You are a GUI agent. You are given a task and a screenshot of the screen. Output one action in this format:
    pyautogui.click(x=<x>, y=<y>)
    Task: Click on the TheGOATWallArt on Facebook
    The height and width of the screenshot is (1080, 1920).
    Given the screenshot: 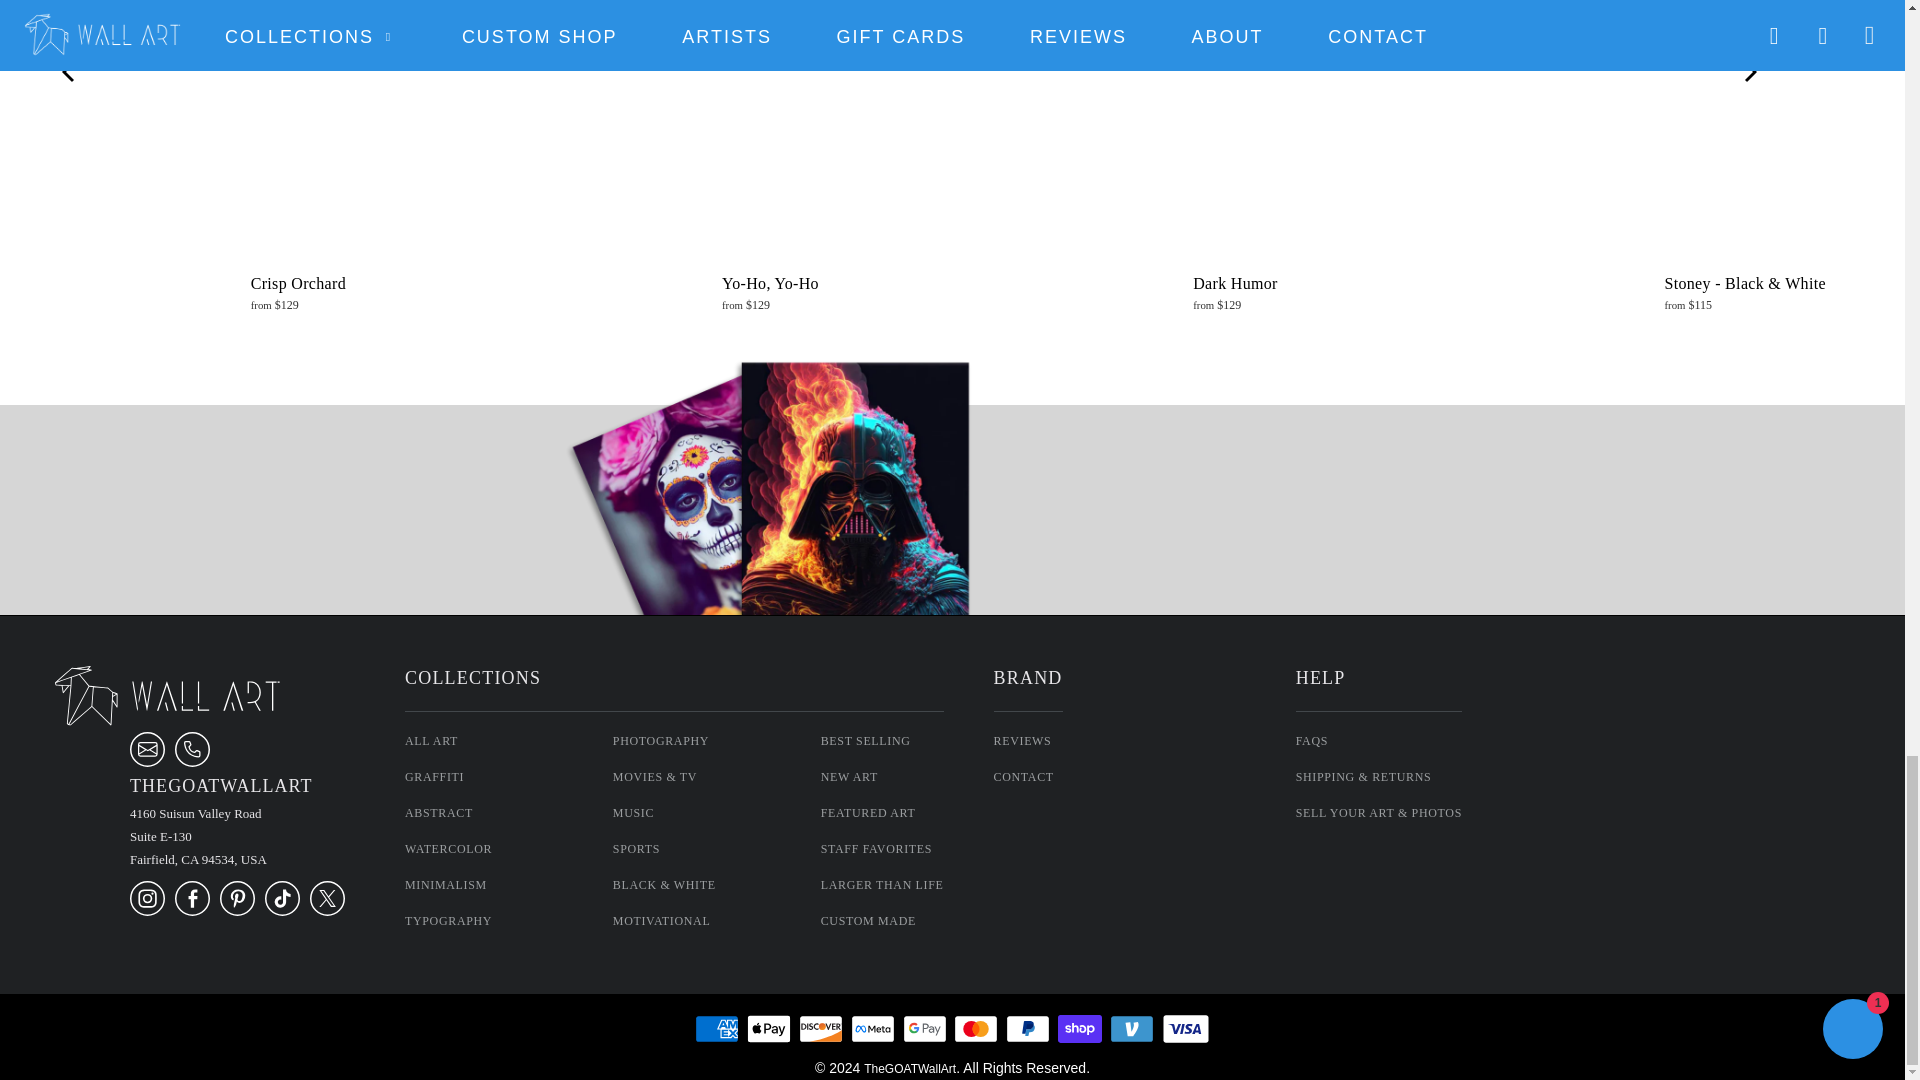 What is the action you would take?
    pyautogui.click(x=192, y=912)
    